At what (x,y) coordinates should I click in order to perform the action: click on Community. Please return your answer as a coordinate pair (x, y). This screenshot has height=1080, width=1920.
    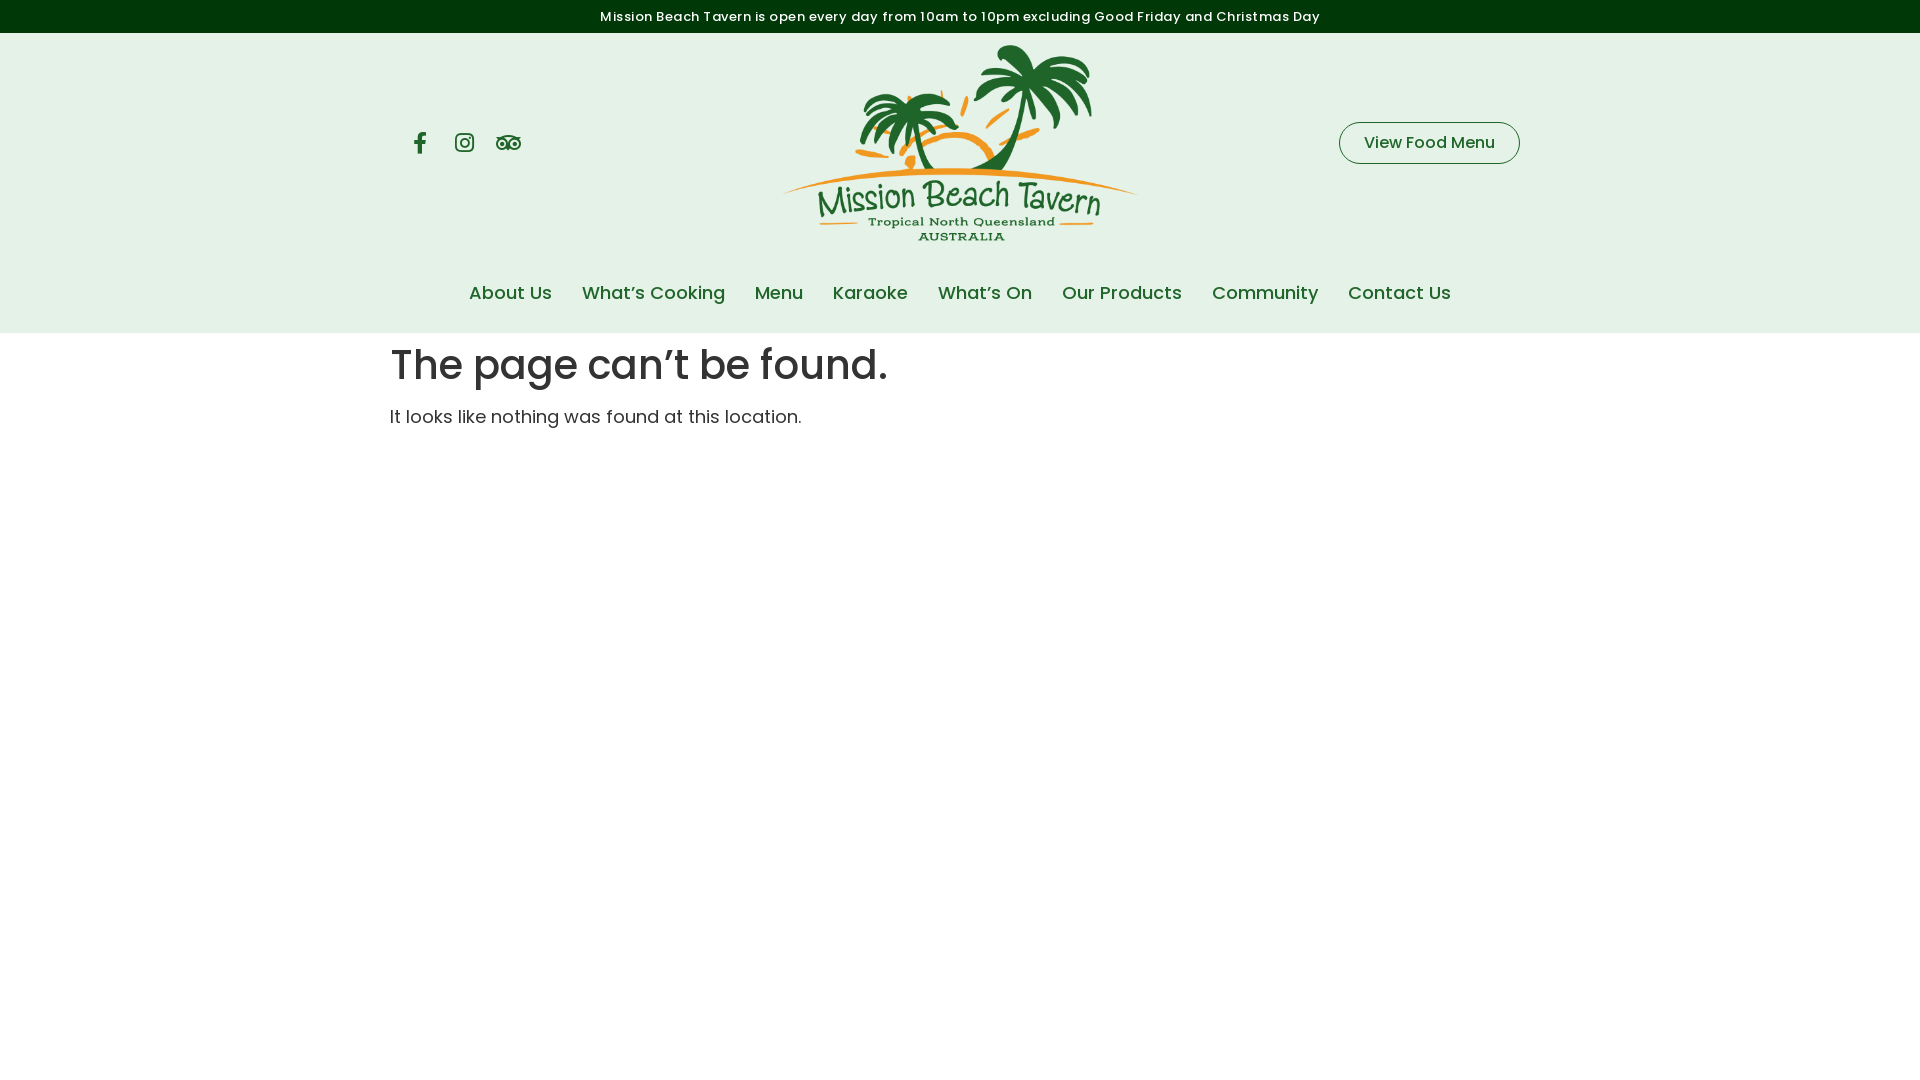
    Looking at the image, I should click on (1265, 293).